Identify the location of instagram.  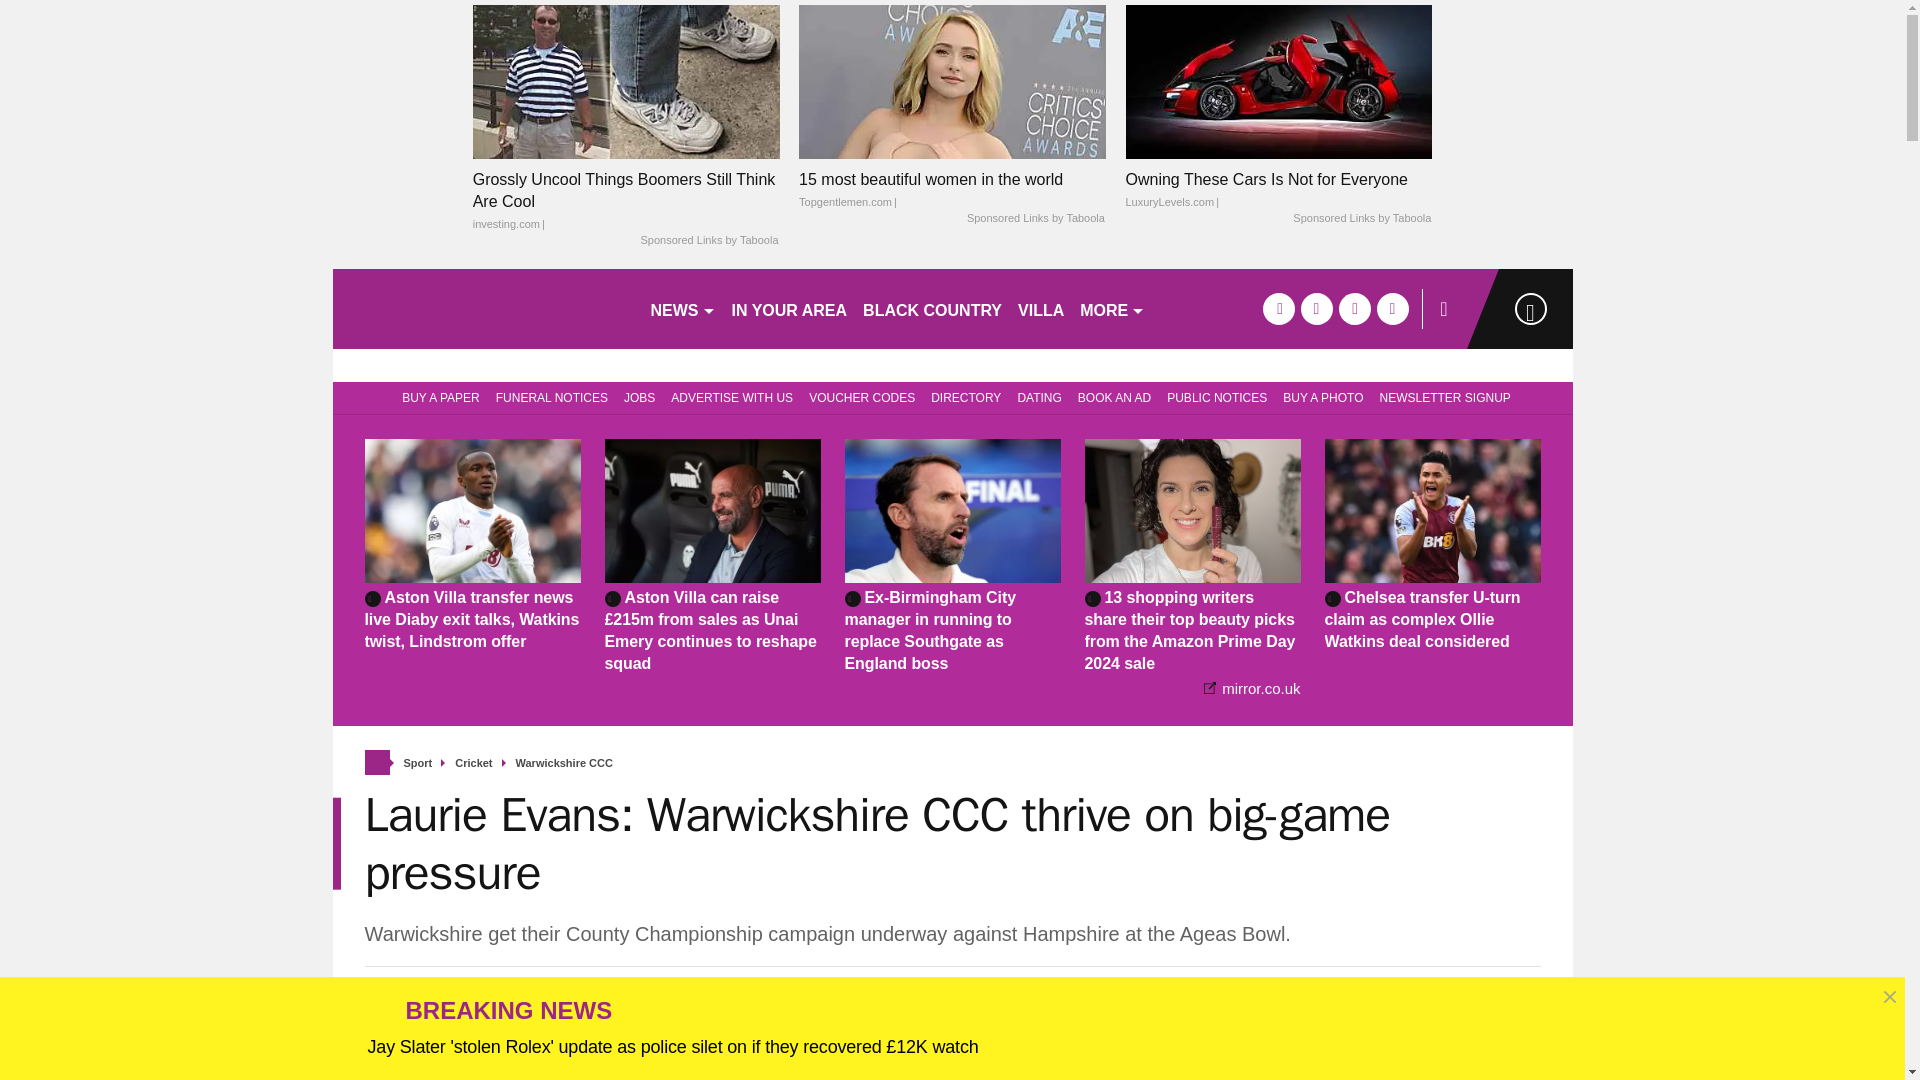
(1392, 308).